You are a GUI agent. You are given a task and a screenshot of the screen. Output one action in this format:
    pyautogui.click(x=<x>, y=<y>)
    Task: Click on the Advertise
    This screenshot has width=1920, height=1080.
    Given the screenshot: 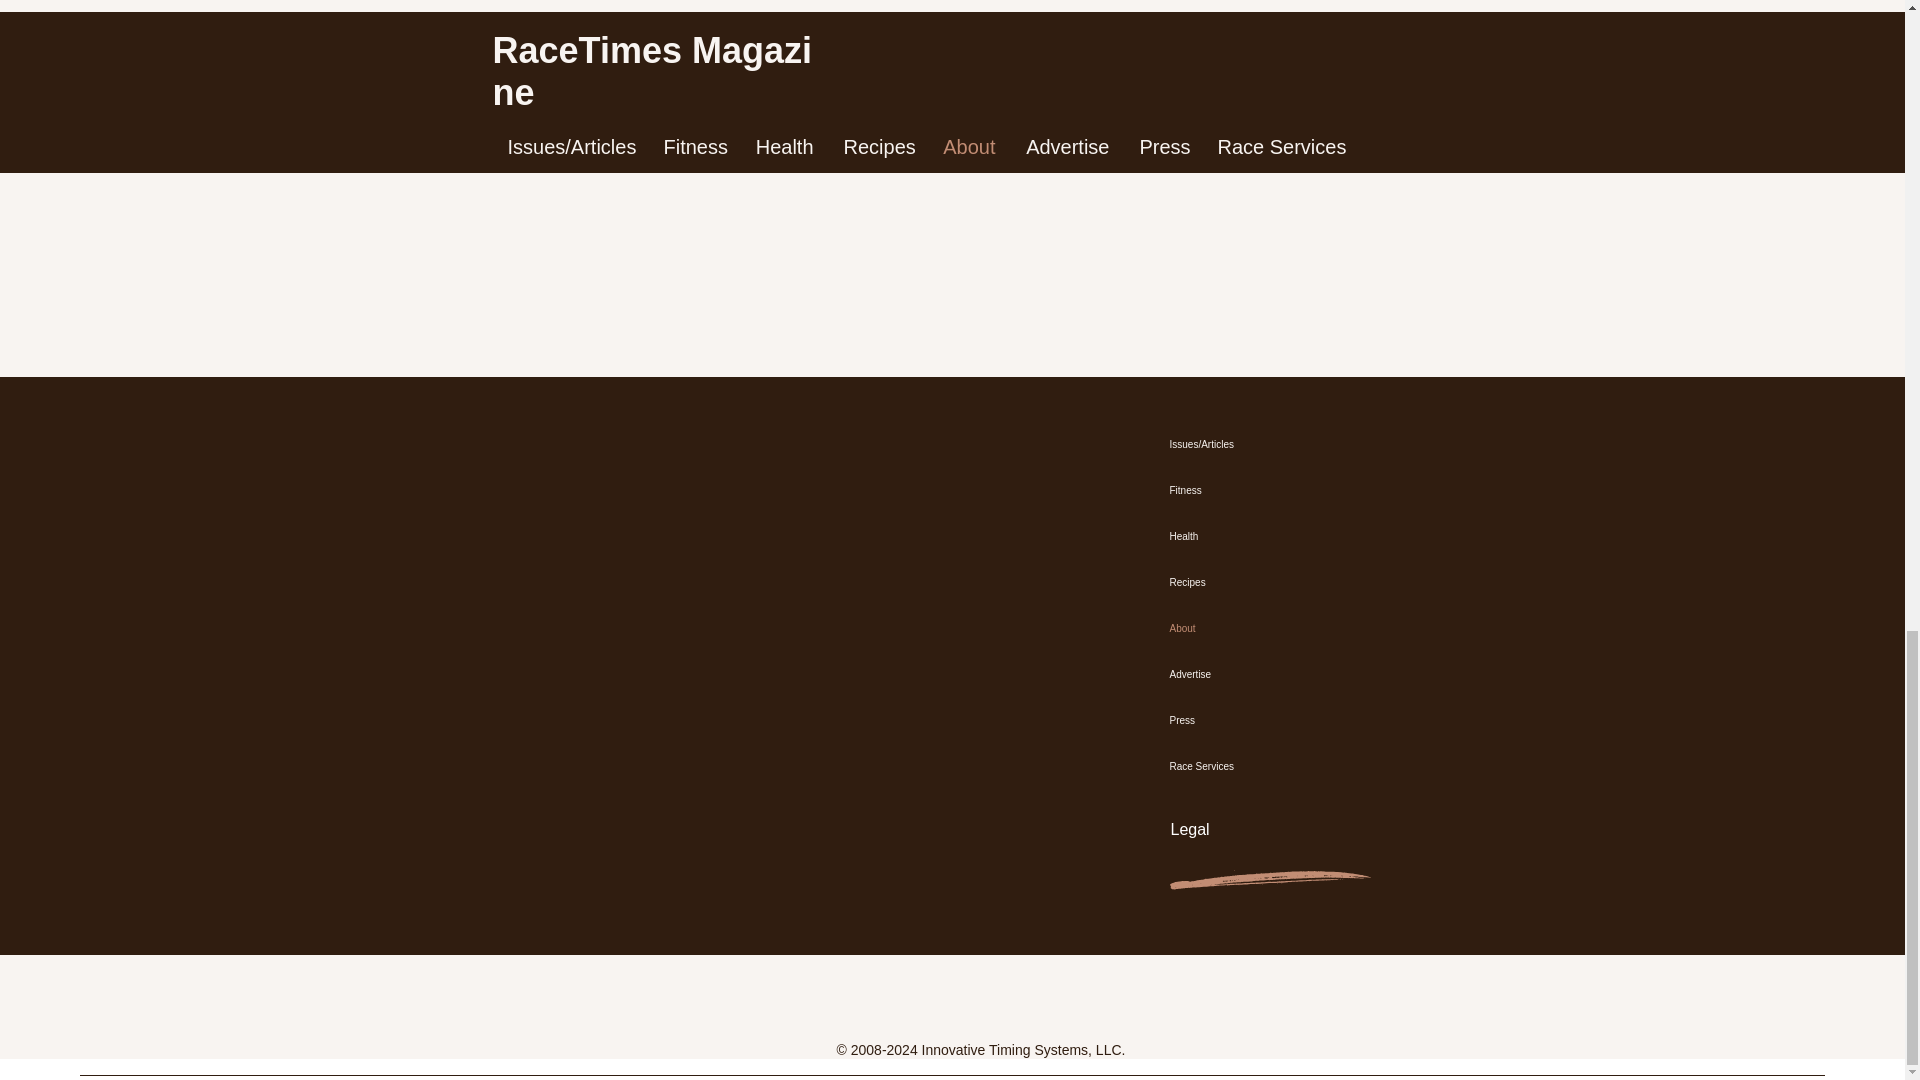 What is the action you would take?
    pyautogui.click(x=1267, y=674)
    